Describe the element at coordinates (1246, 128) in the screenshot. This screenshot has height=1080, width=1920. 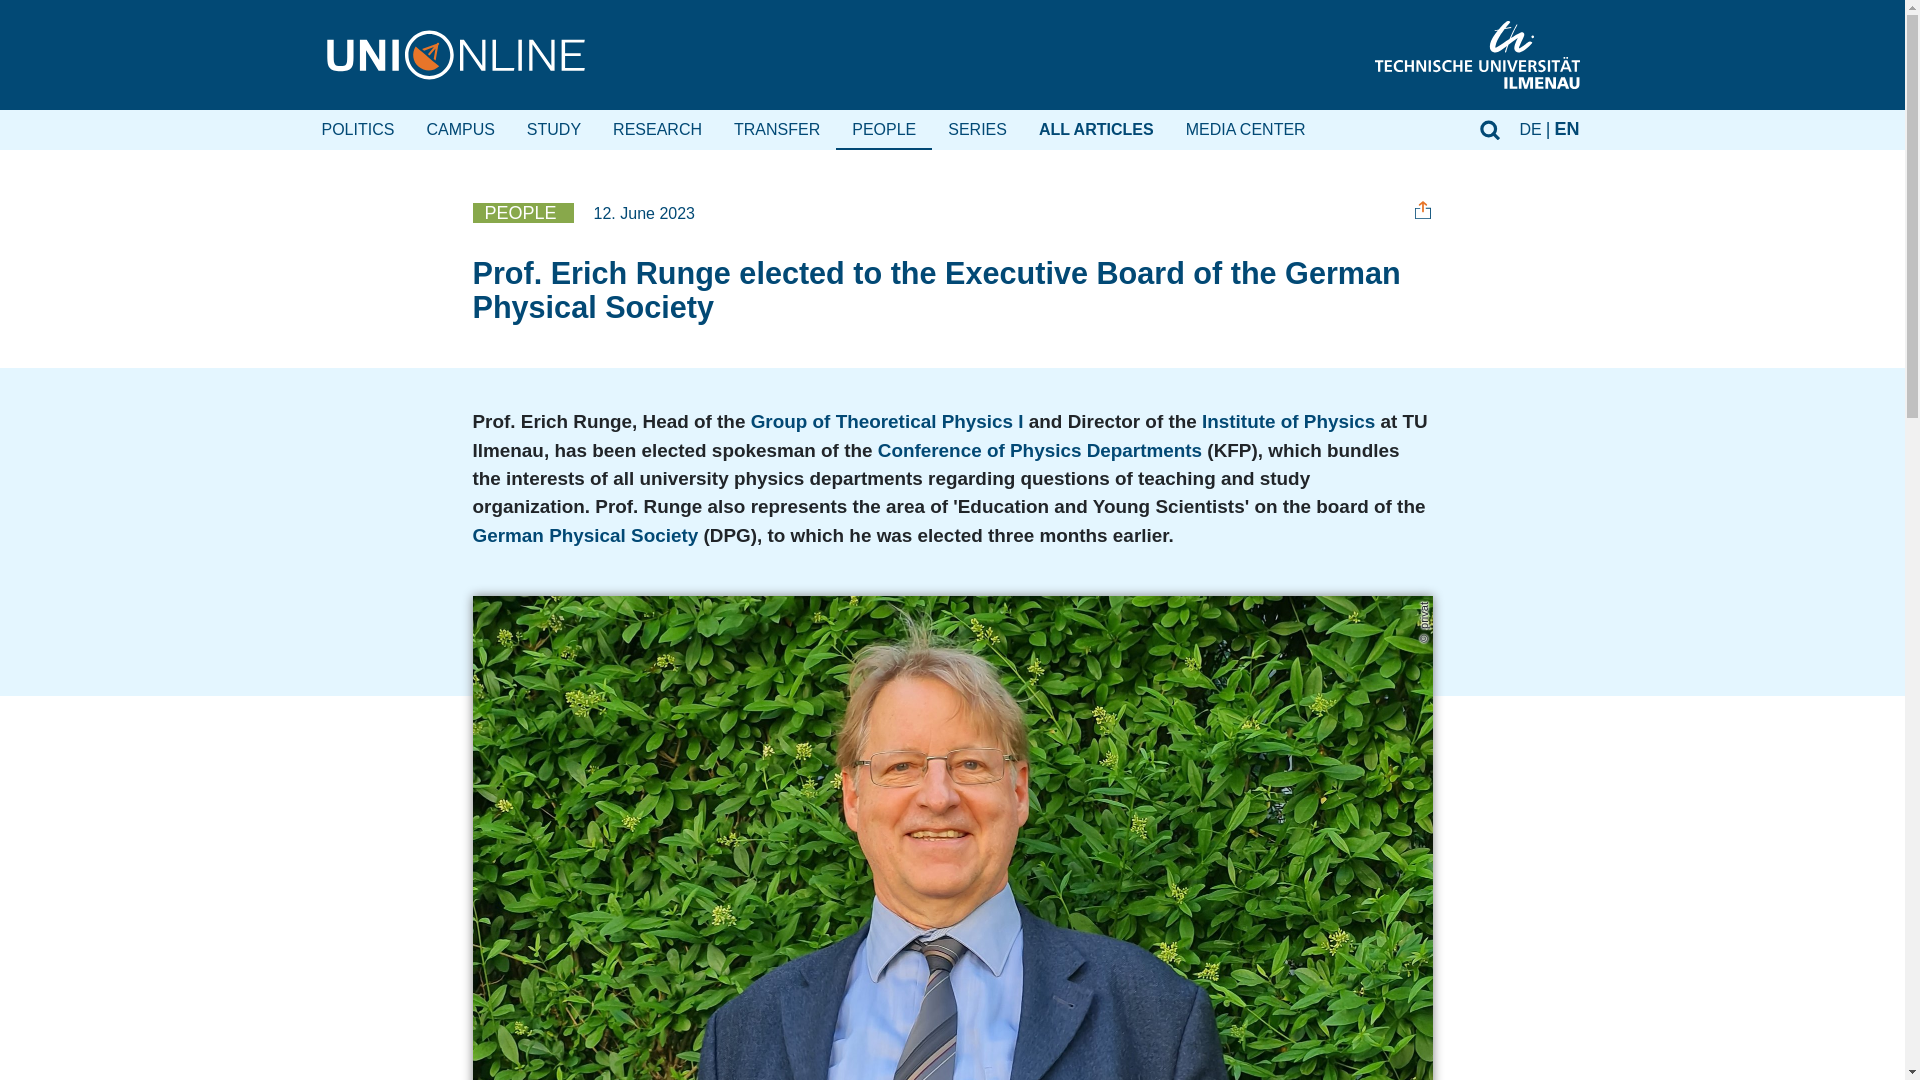
I see `MEDIA CENTER` at that location.